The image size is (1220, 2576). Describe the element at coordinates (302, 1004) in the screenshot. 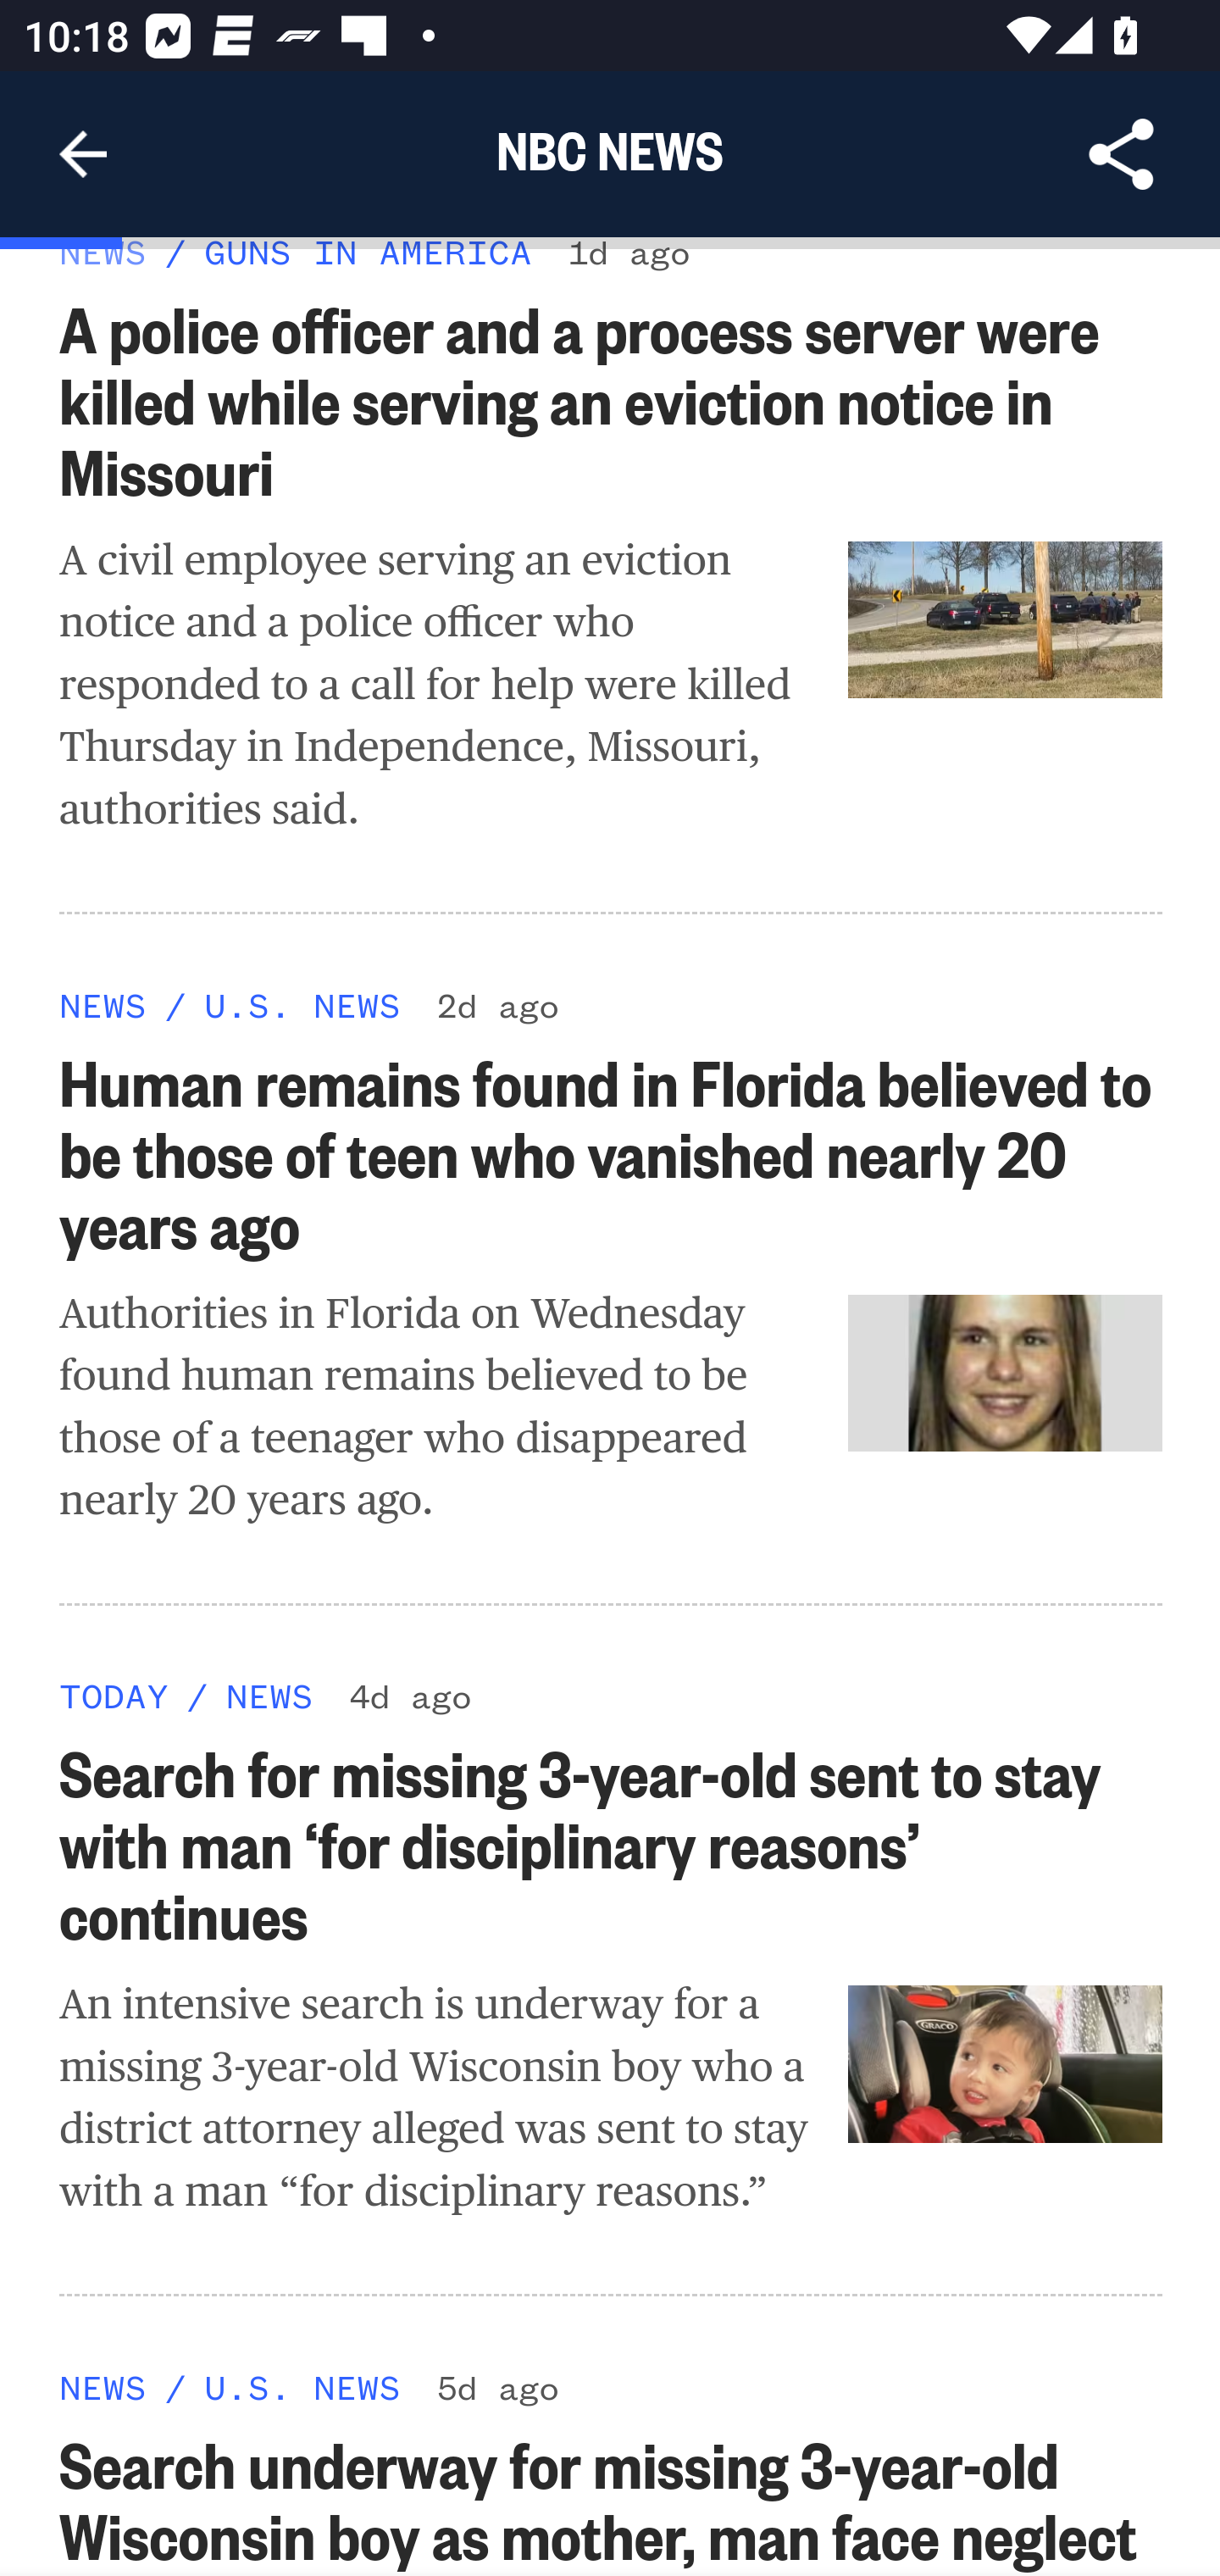

I see `U.S. NEWS U.S. NEWS U.S. NEWS` at that location.